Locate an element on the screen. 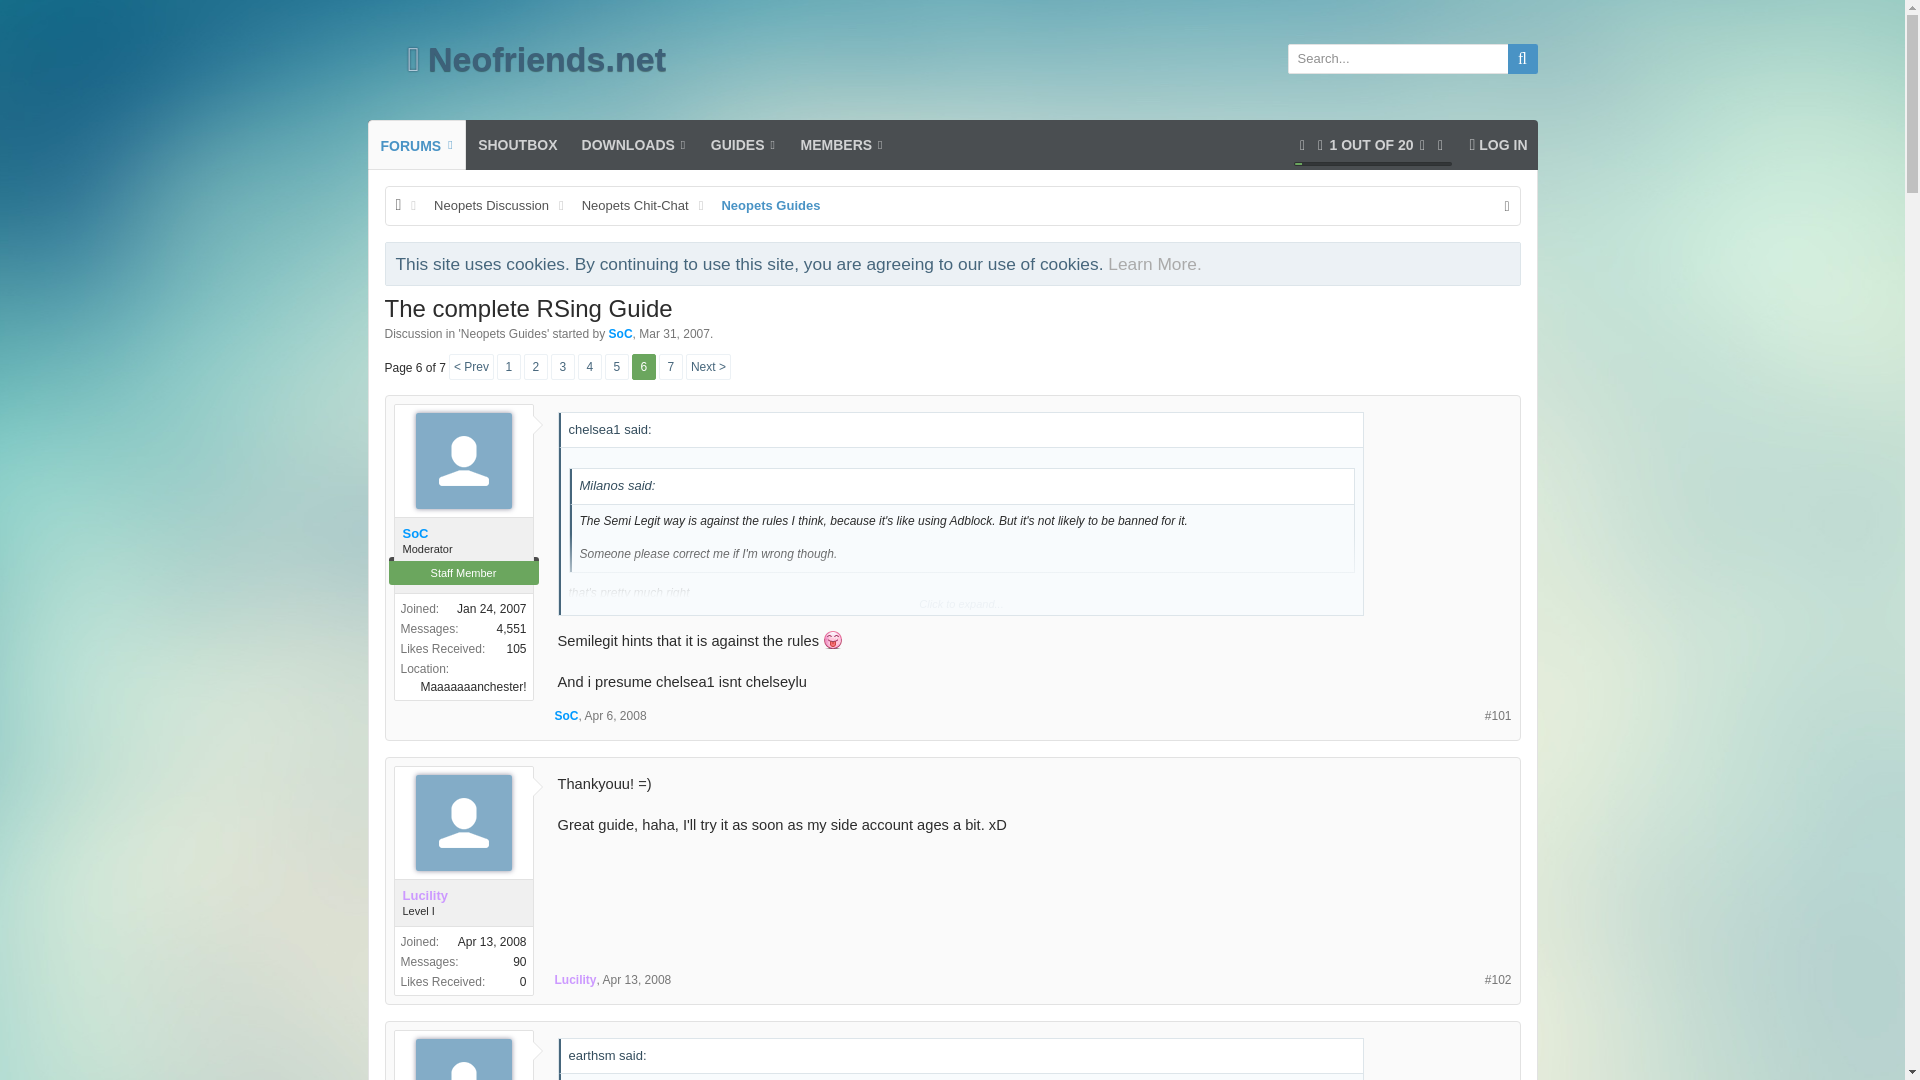 The width and height of the screenshot is (1920, 1080). Enter your search and hit enter is located at coordinates (1412, 59).